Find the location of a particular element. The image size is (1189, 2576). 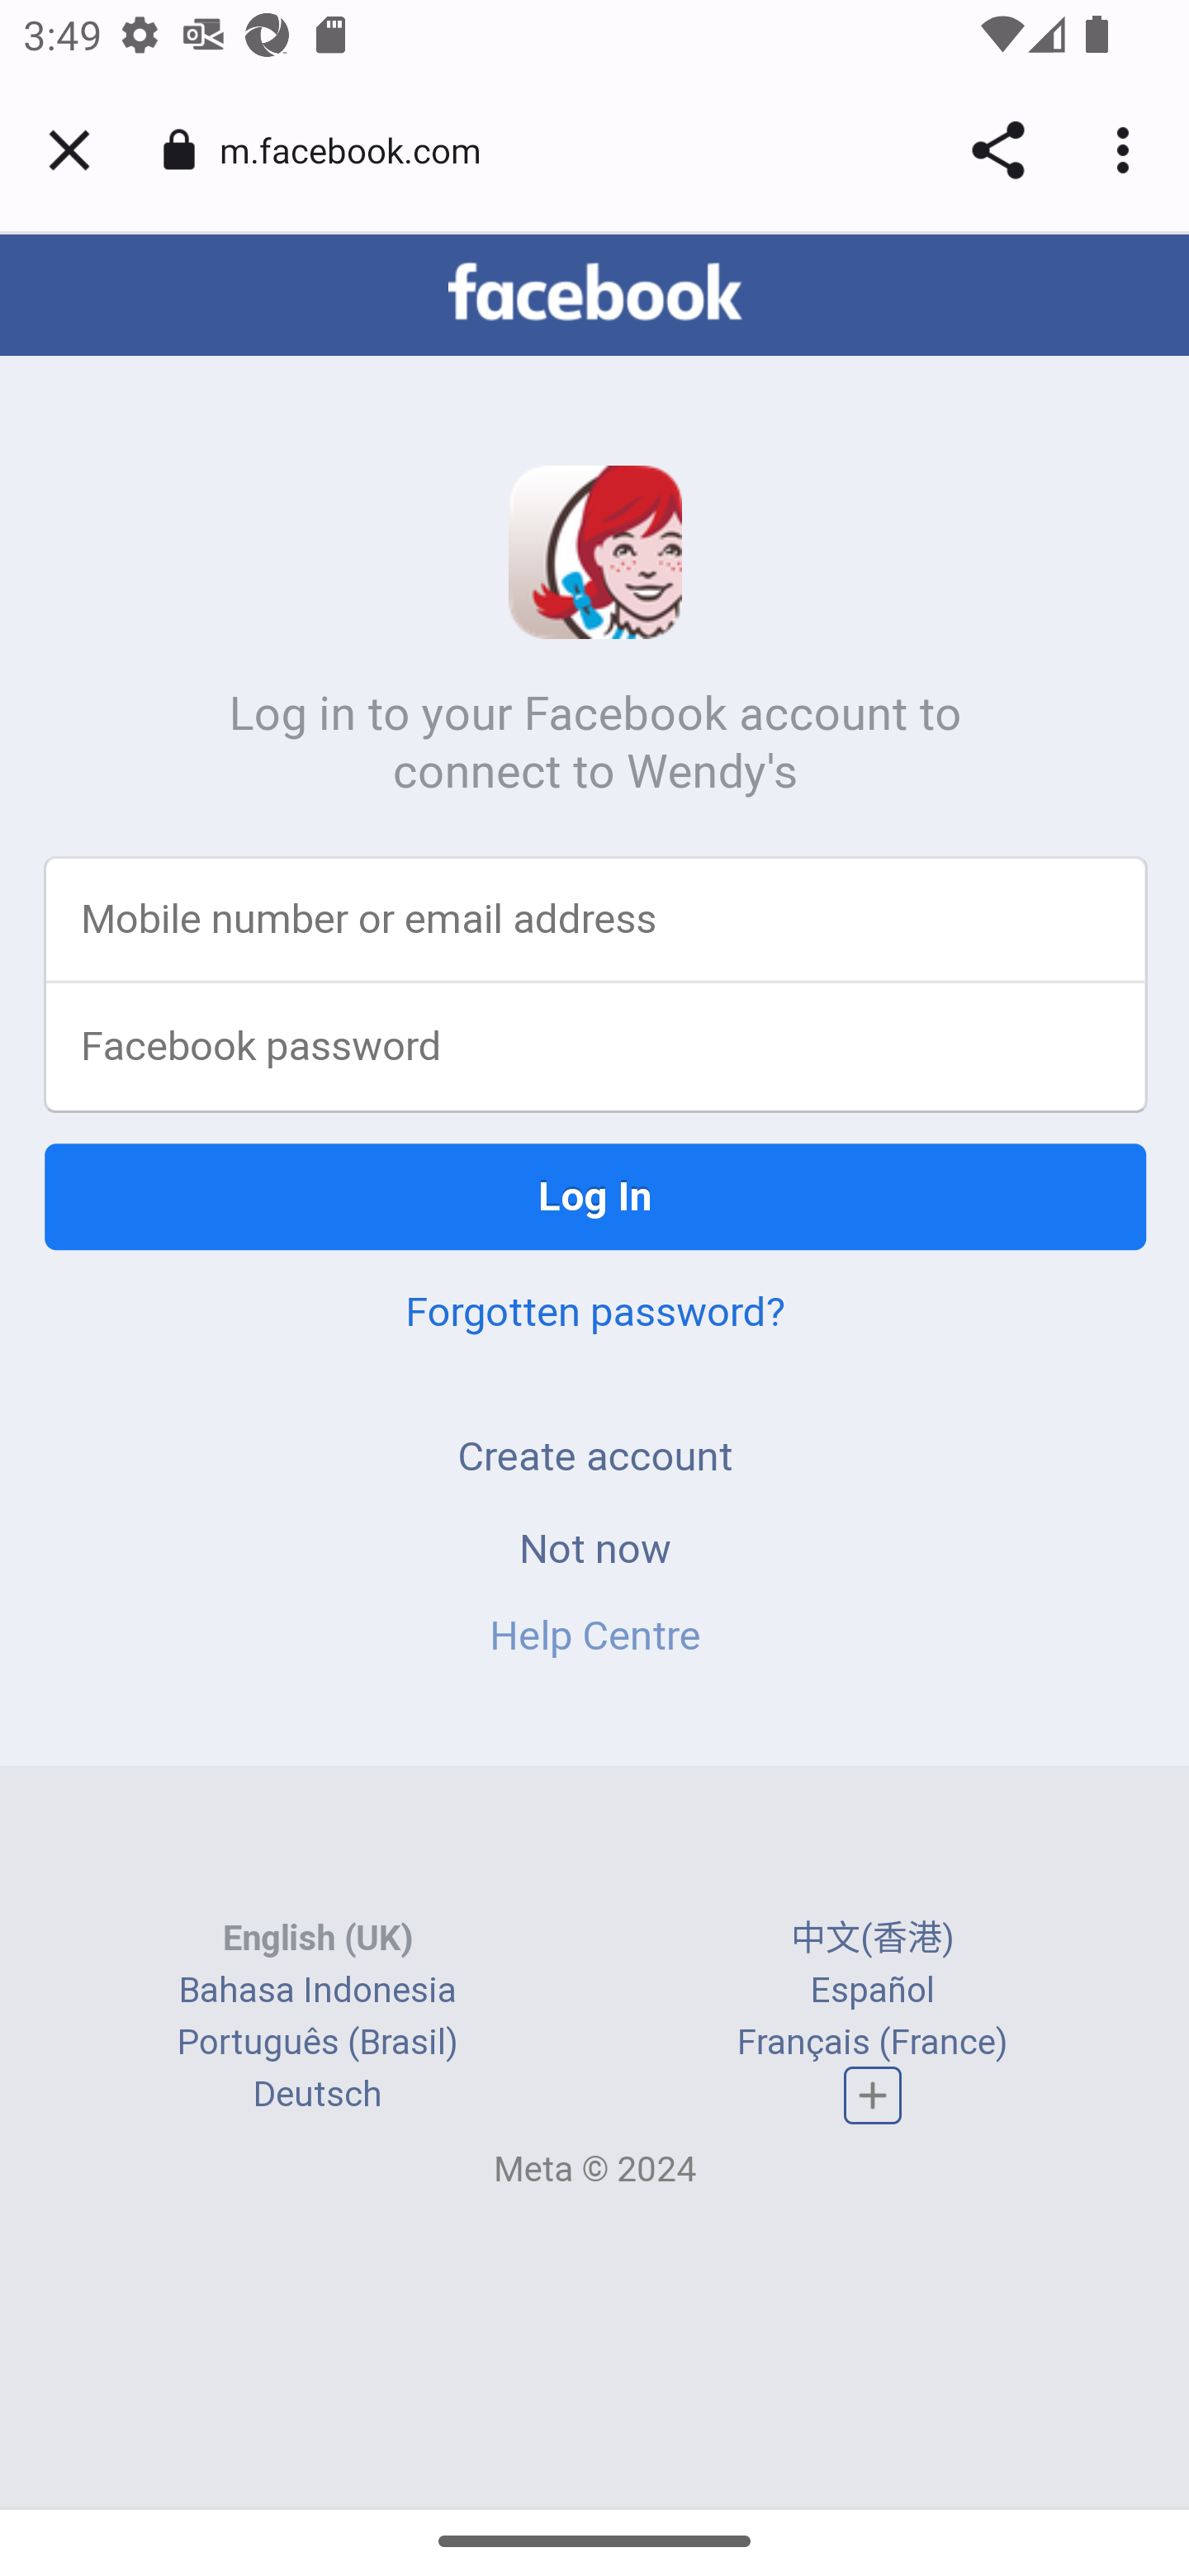

Forgotten password? is located at coordinates (594, 1314).